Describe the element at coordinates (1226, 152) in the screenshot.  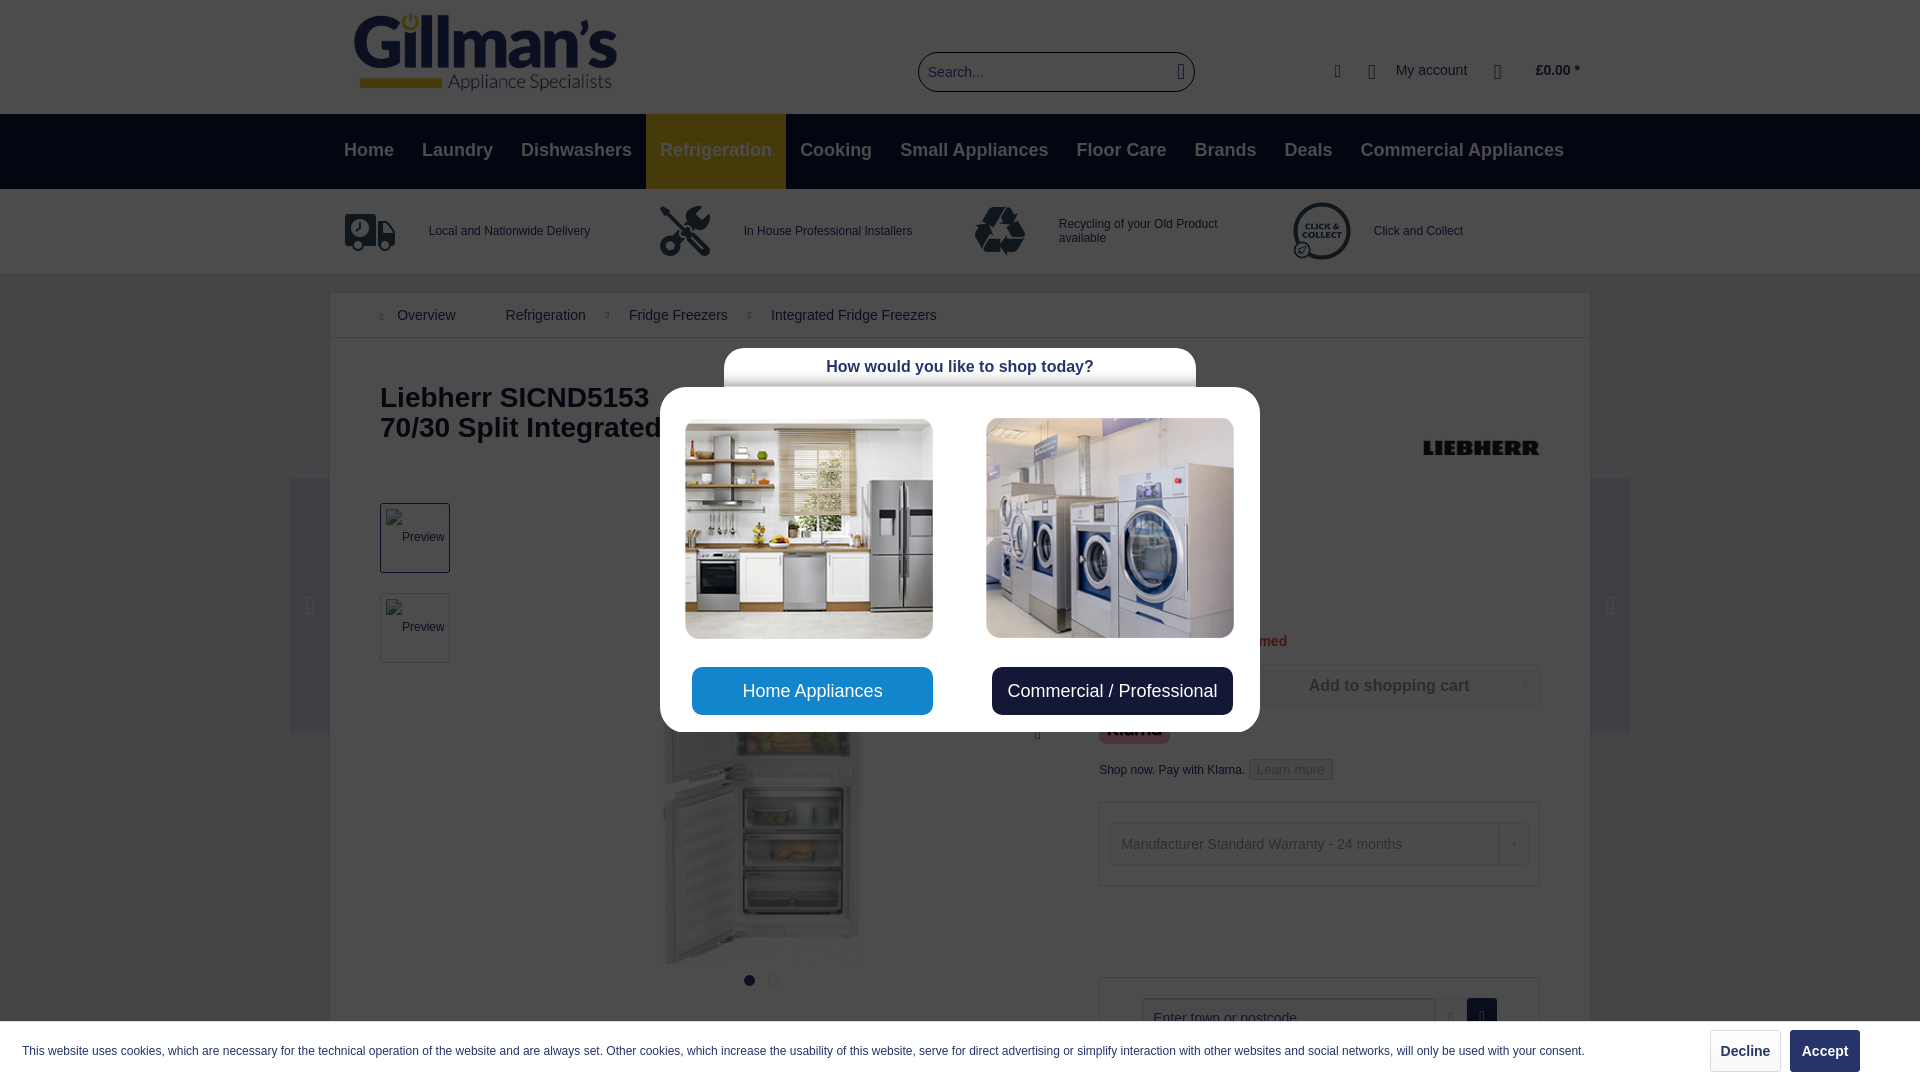
I see `Brands` at that location.